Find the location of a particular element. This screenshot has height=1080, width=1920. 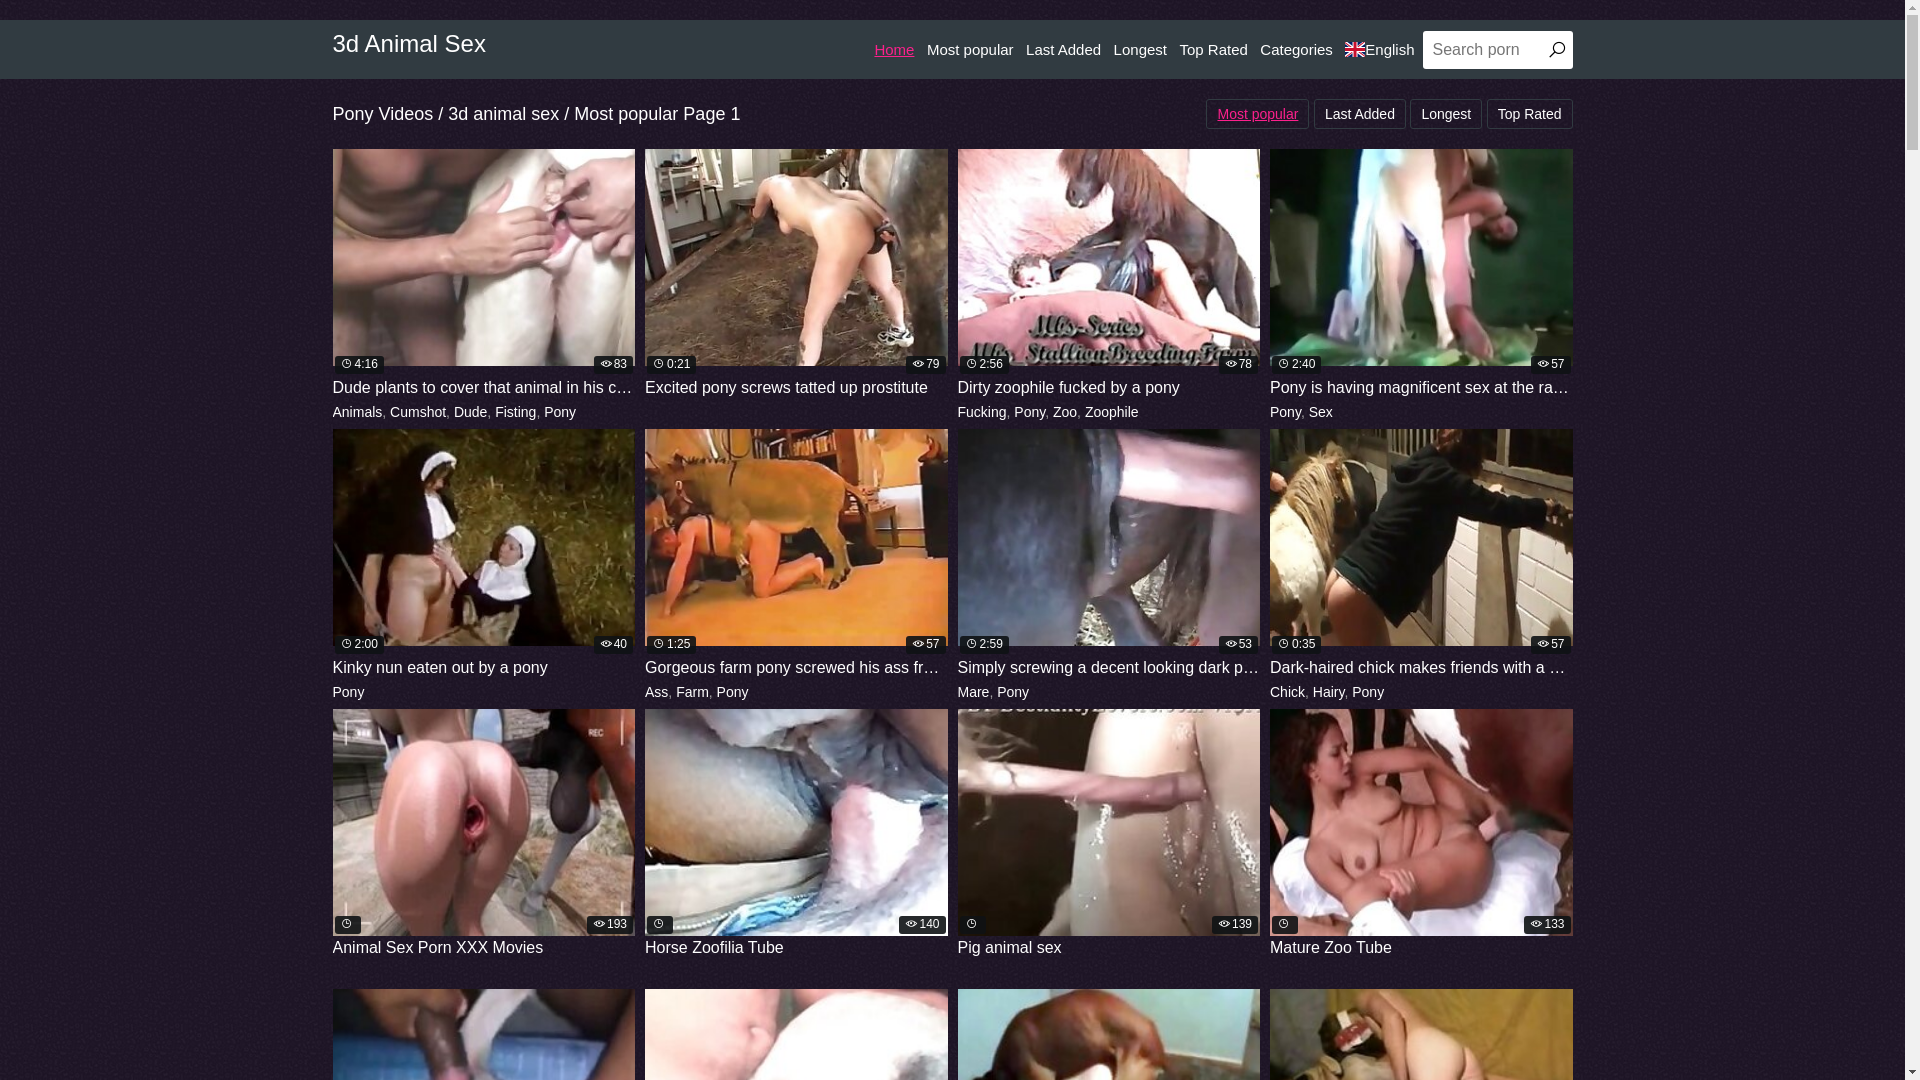

Home is located at coordinates (894, 50).